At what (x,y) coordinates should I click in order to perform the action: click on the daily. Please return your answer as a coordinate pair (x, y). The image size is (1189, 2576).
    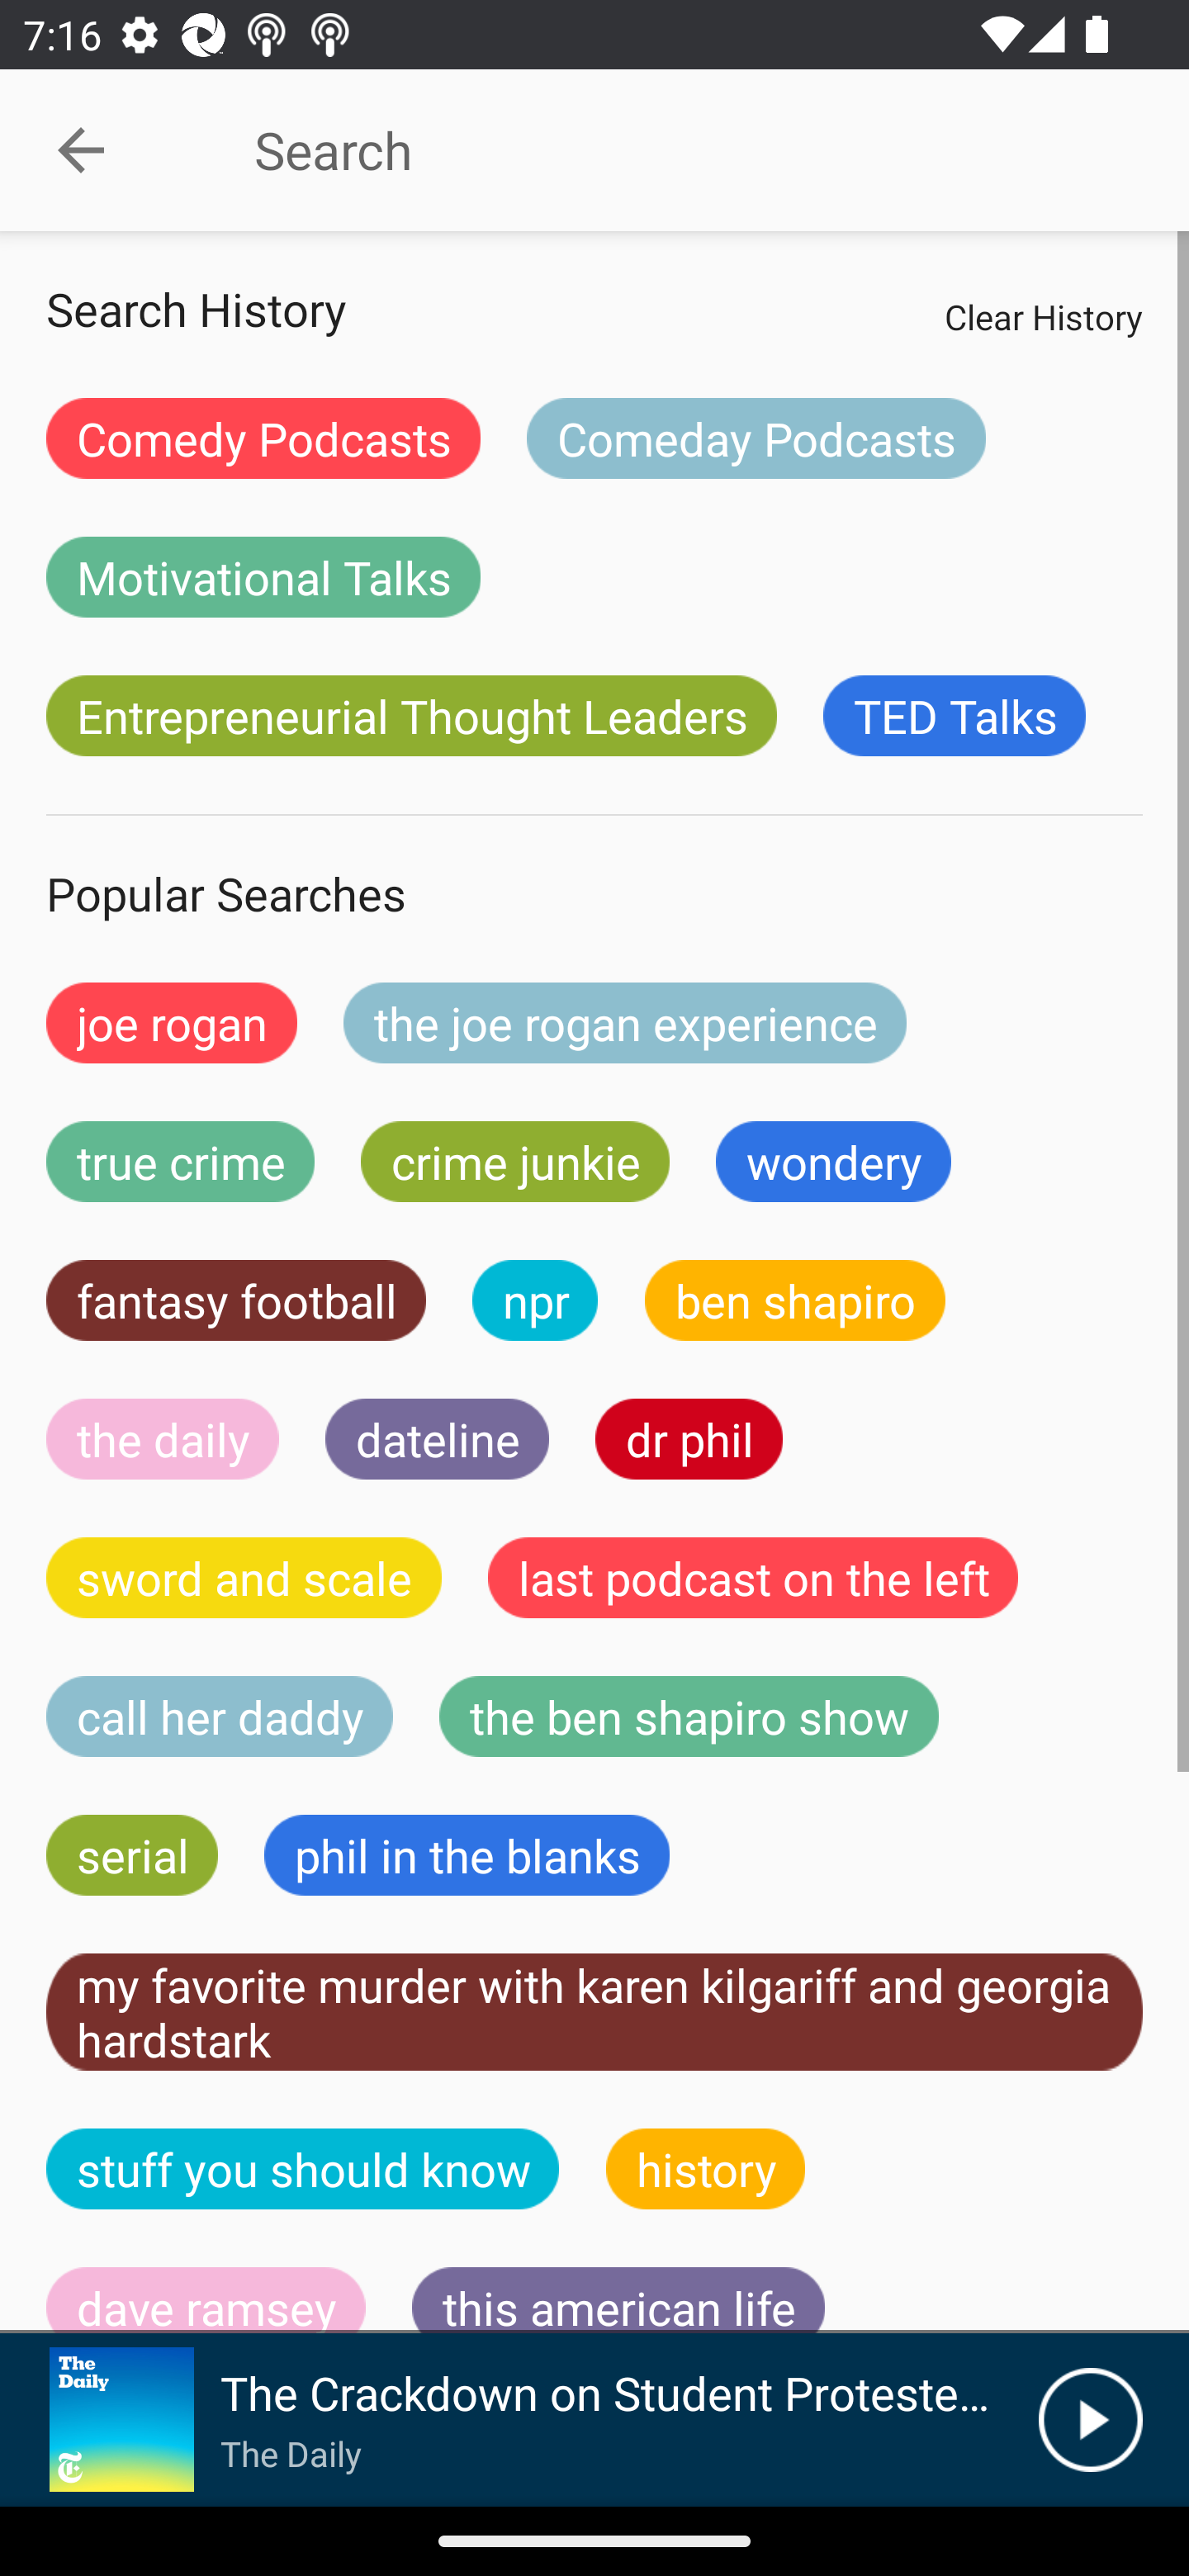
    Looking at the image, I should click on (163, 1438).